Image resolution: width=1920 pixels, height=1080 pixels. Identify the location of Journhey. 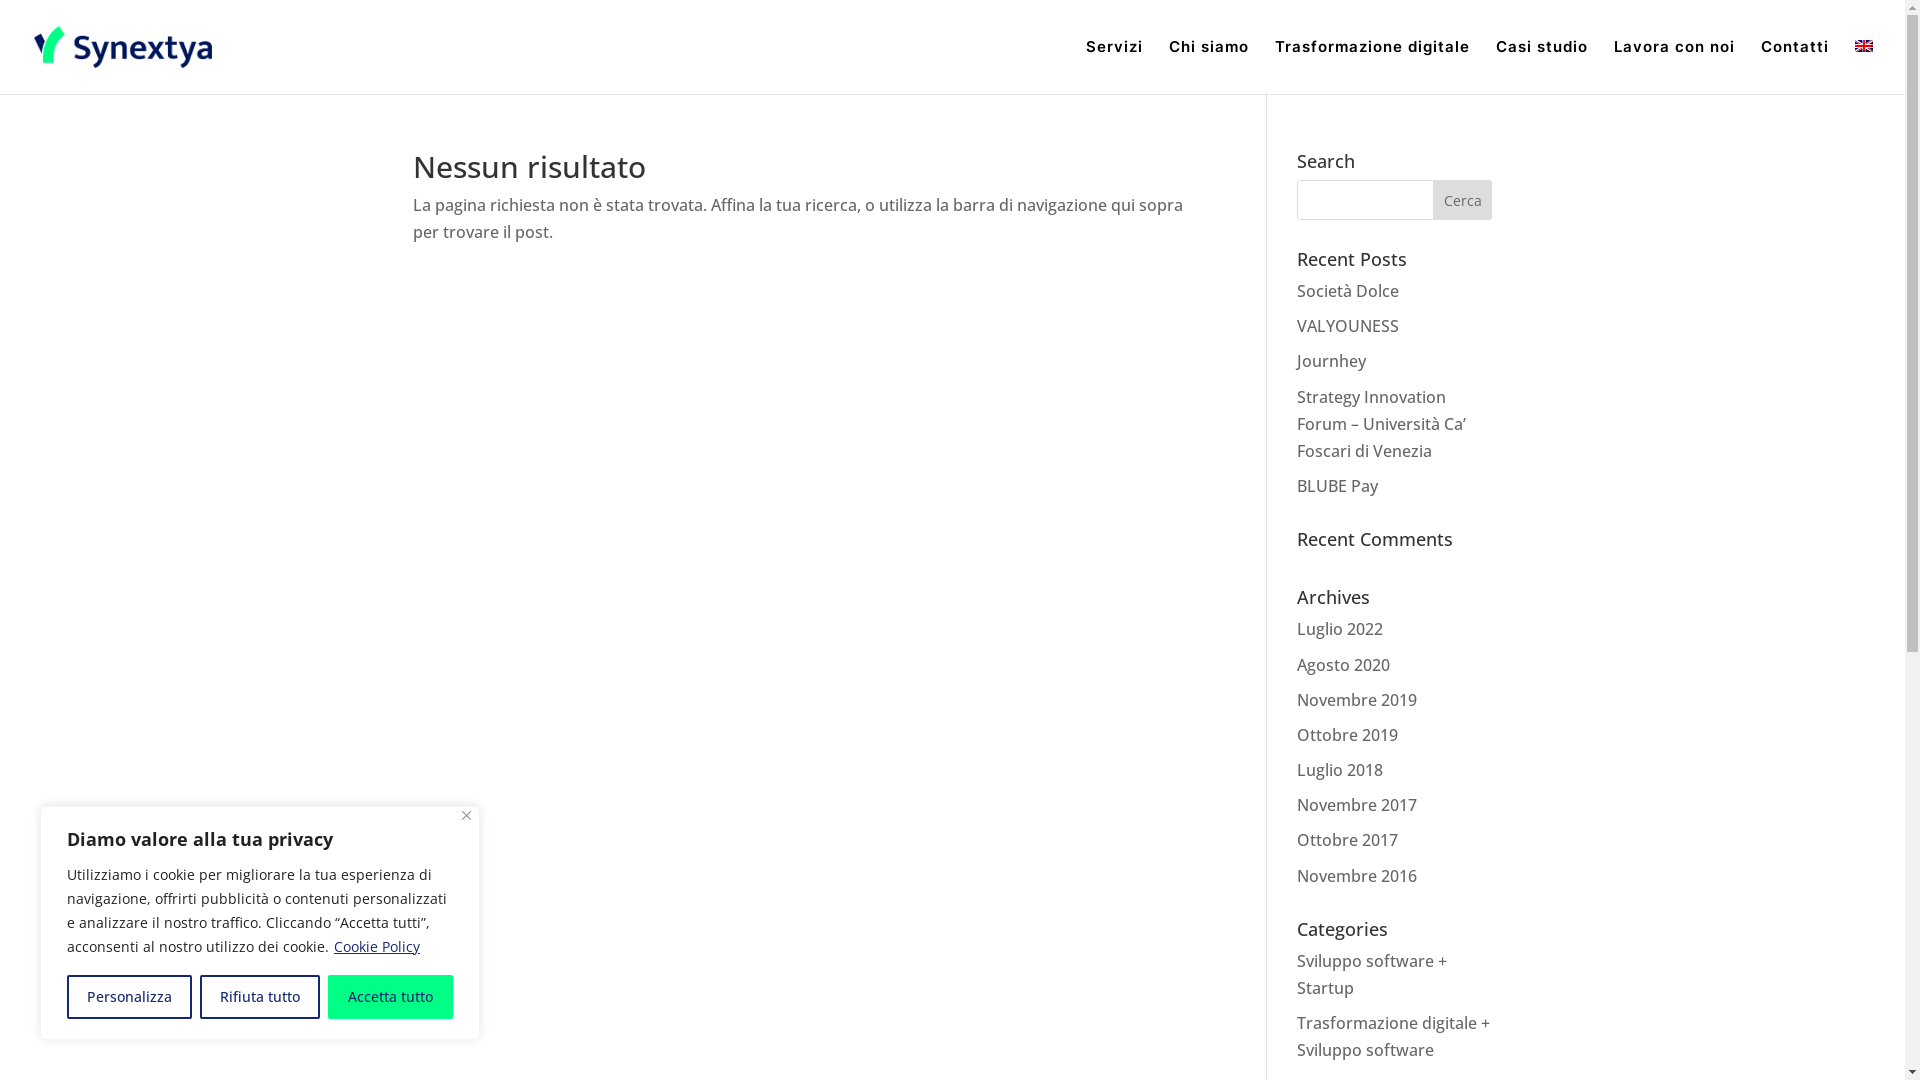
(1332, 361).